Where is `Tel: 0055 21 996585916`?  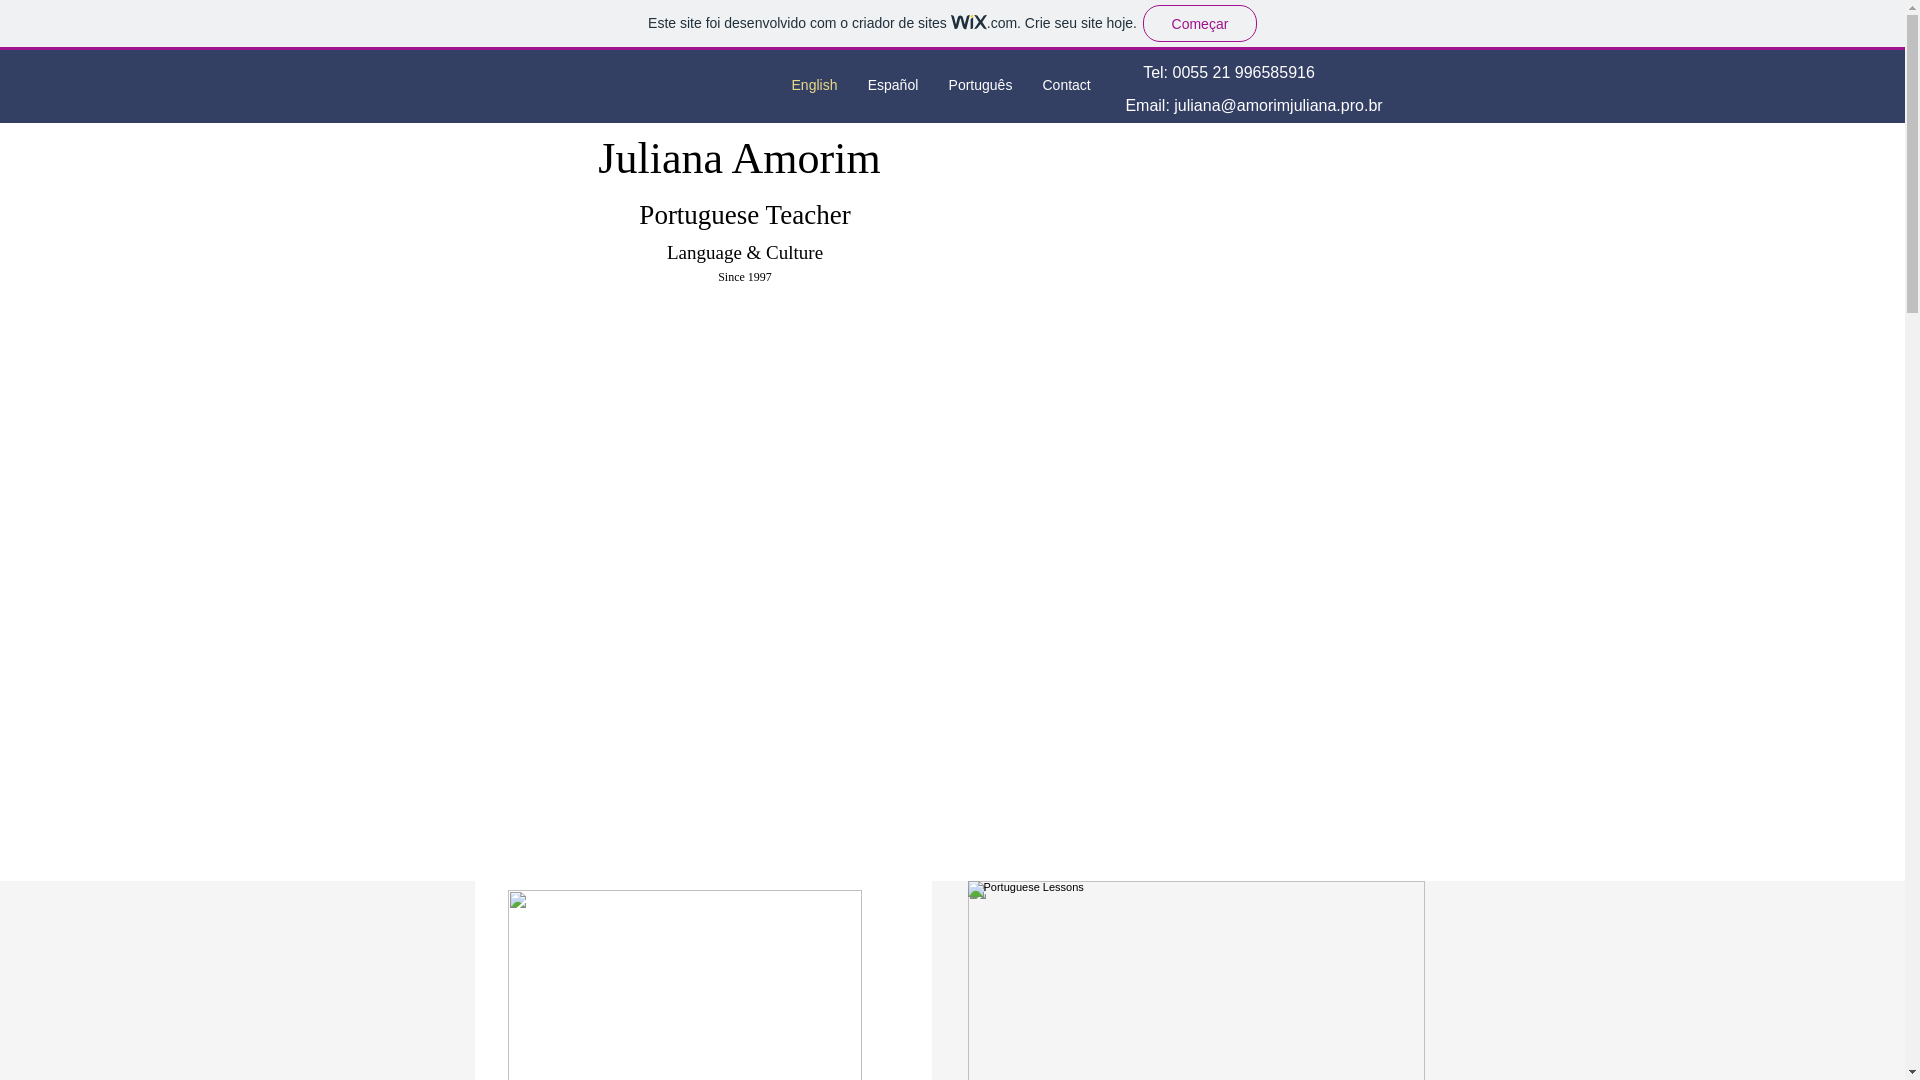 Tel: 0055 21 996585916 is located at coordinates (1230, 73).